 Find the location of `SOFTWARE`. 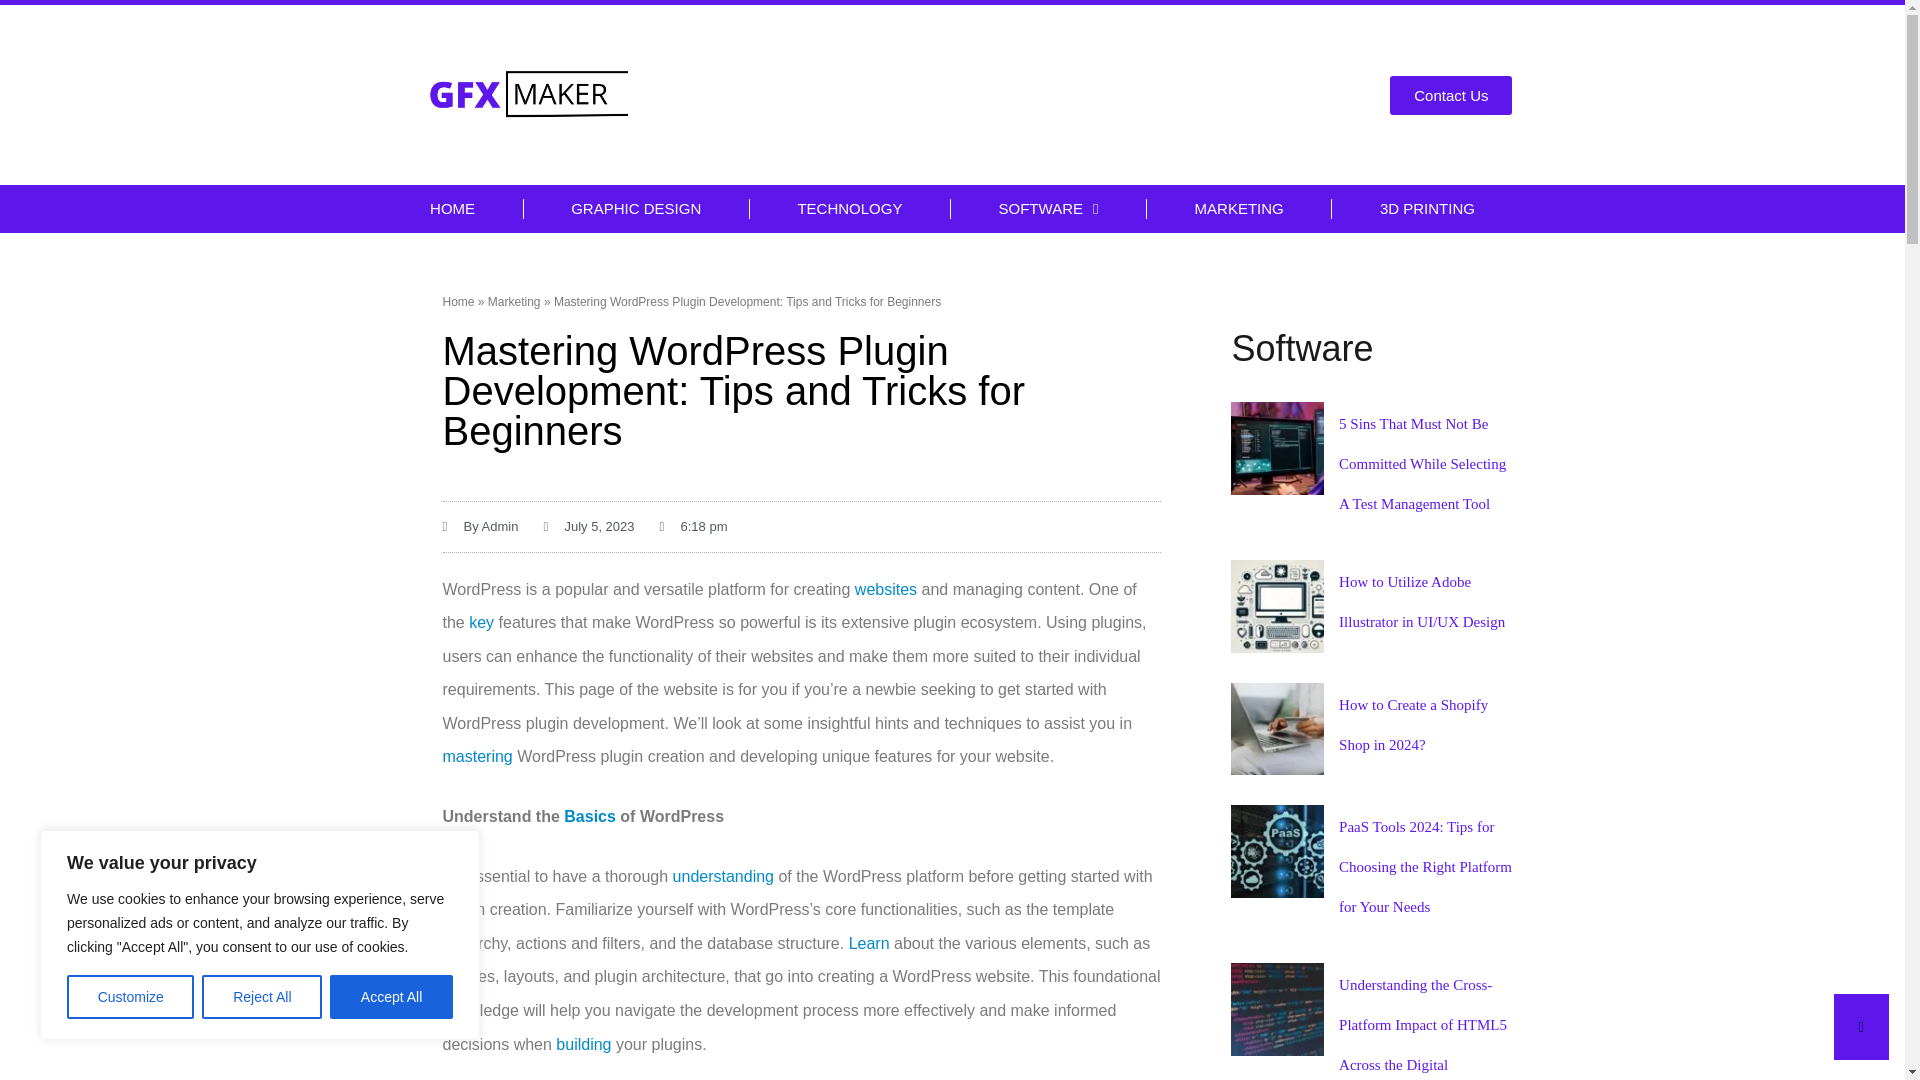

SOFTWARE is located at coordinates (1048, 208).